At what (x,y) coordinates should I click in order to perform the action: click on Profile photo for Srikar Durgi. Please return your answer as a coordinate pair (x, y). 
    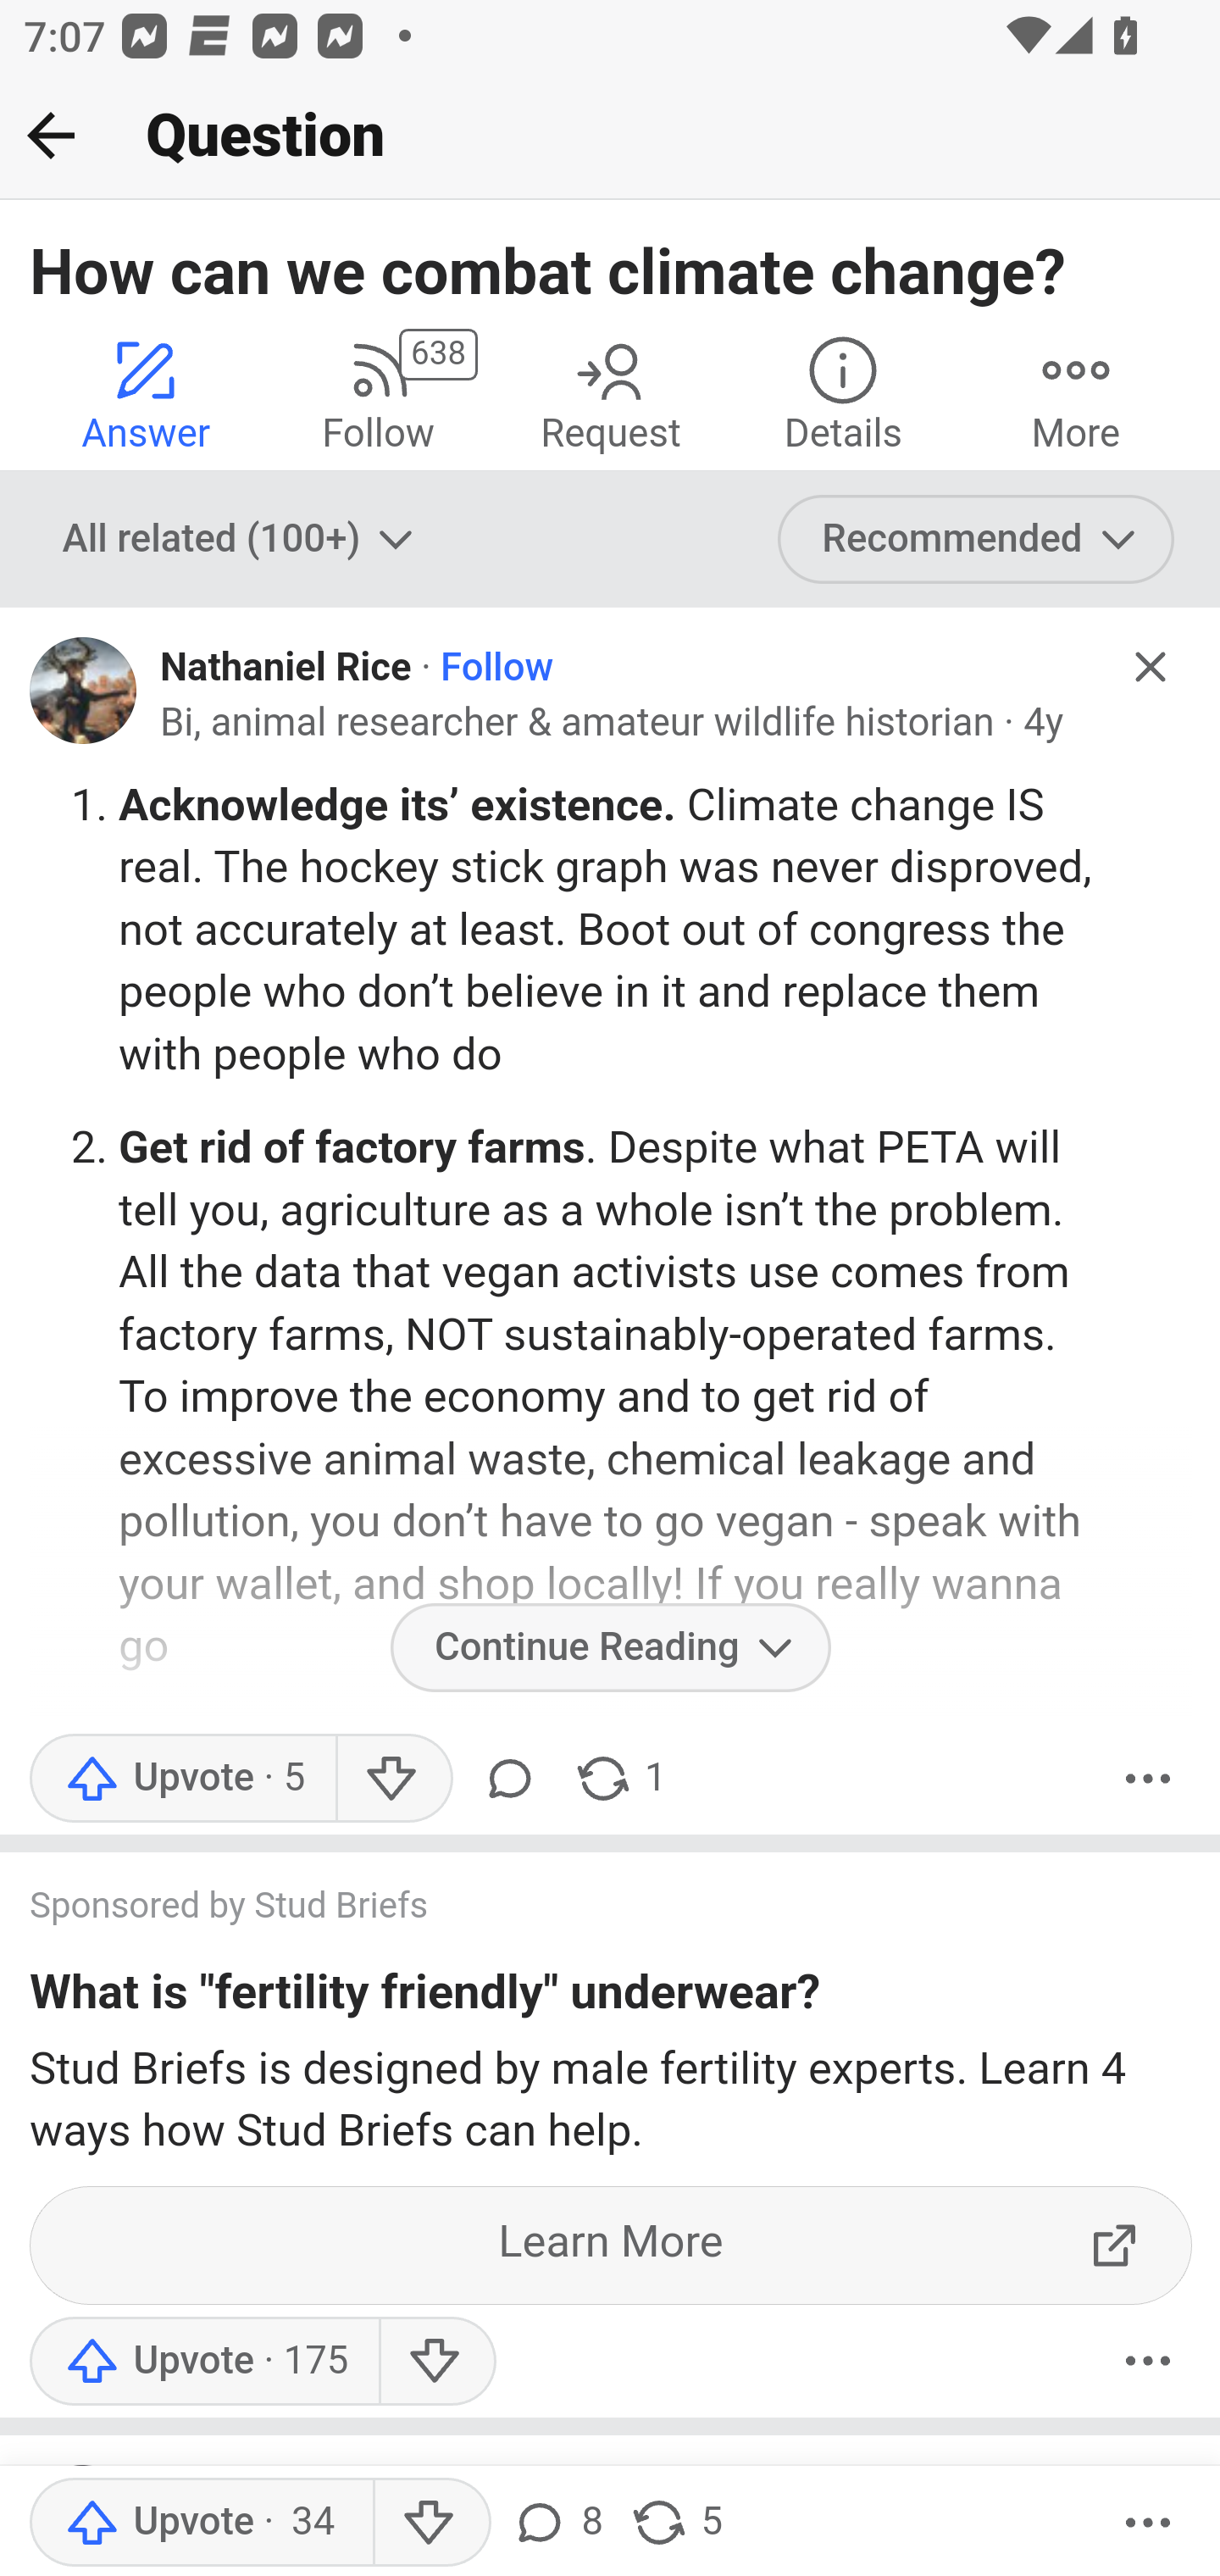
    Looking at the image, I should click on (84, 2518).